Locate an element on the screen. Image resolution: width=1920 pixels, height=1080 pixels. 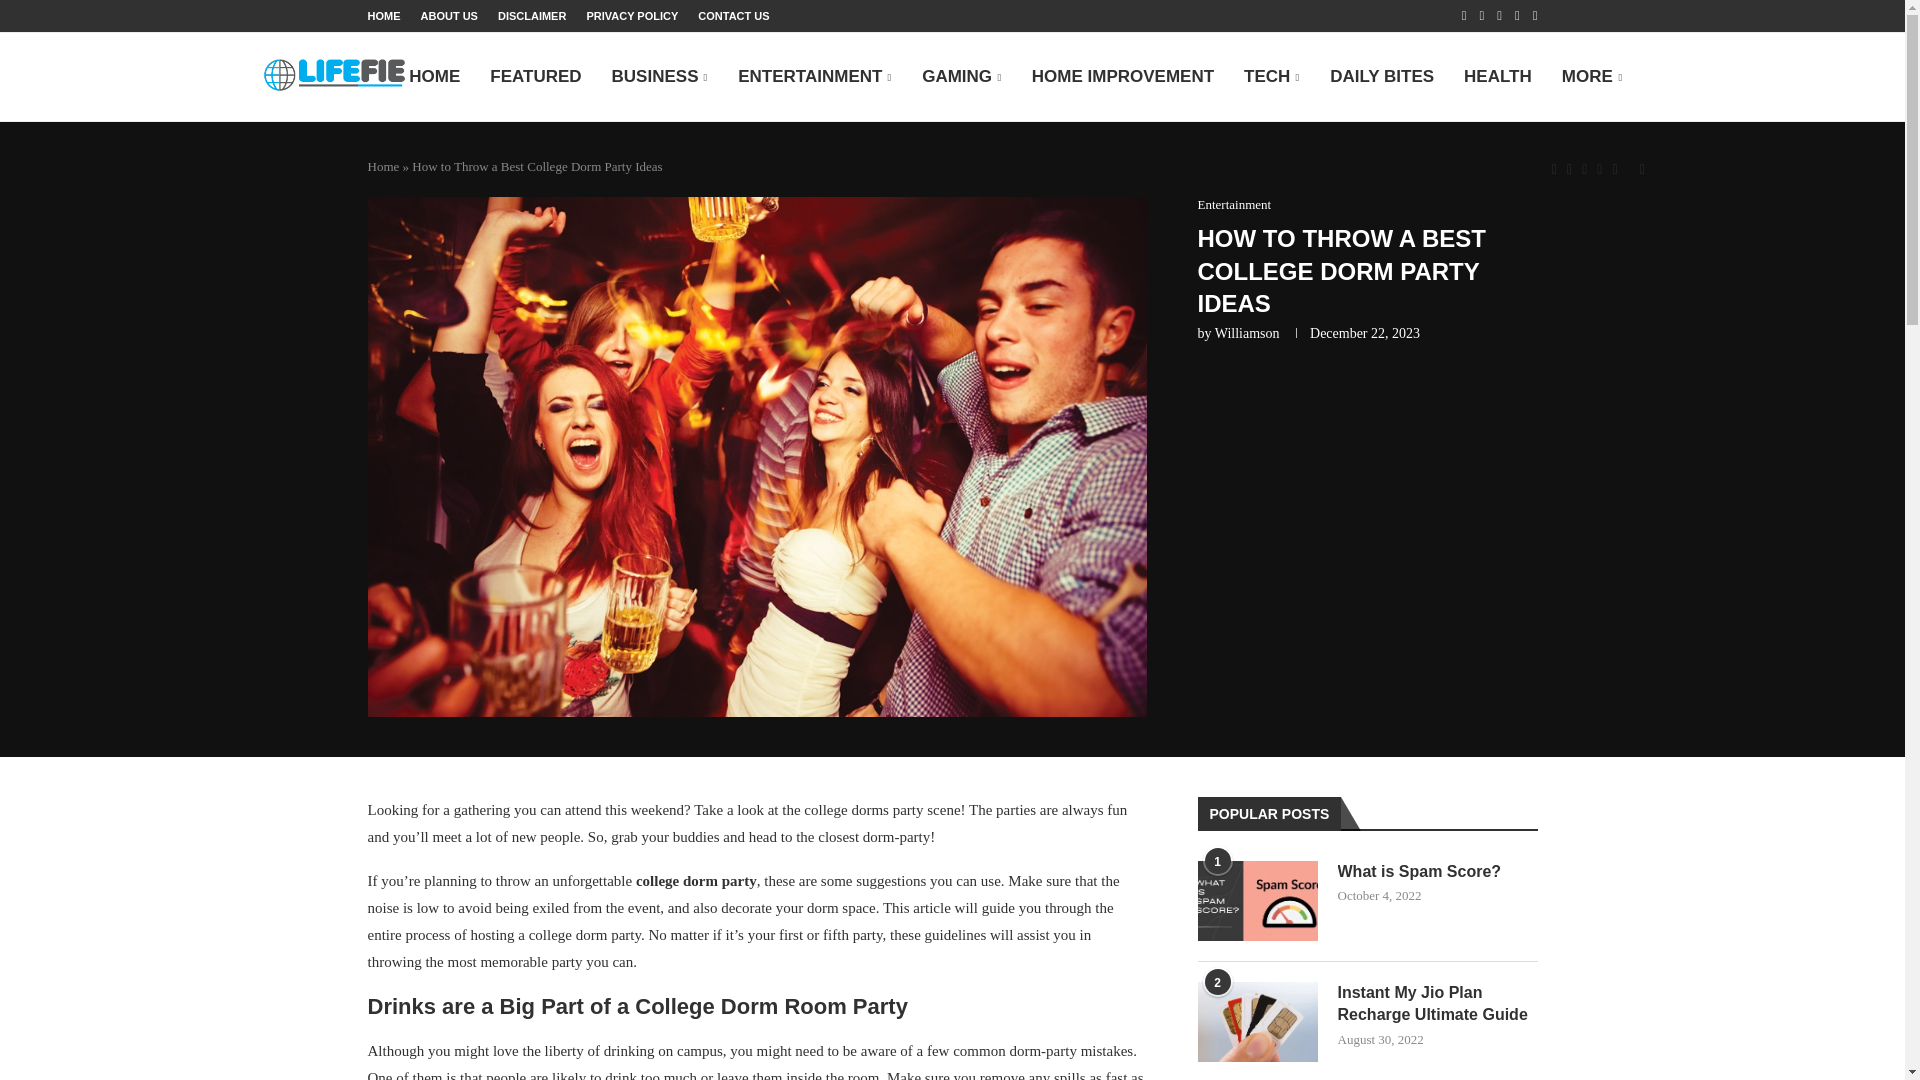
DAILY BITES is located at coordinates (1382, 78).